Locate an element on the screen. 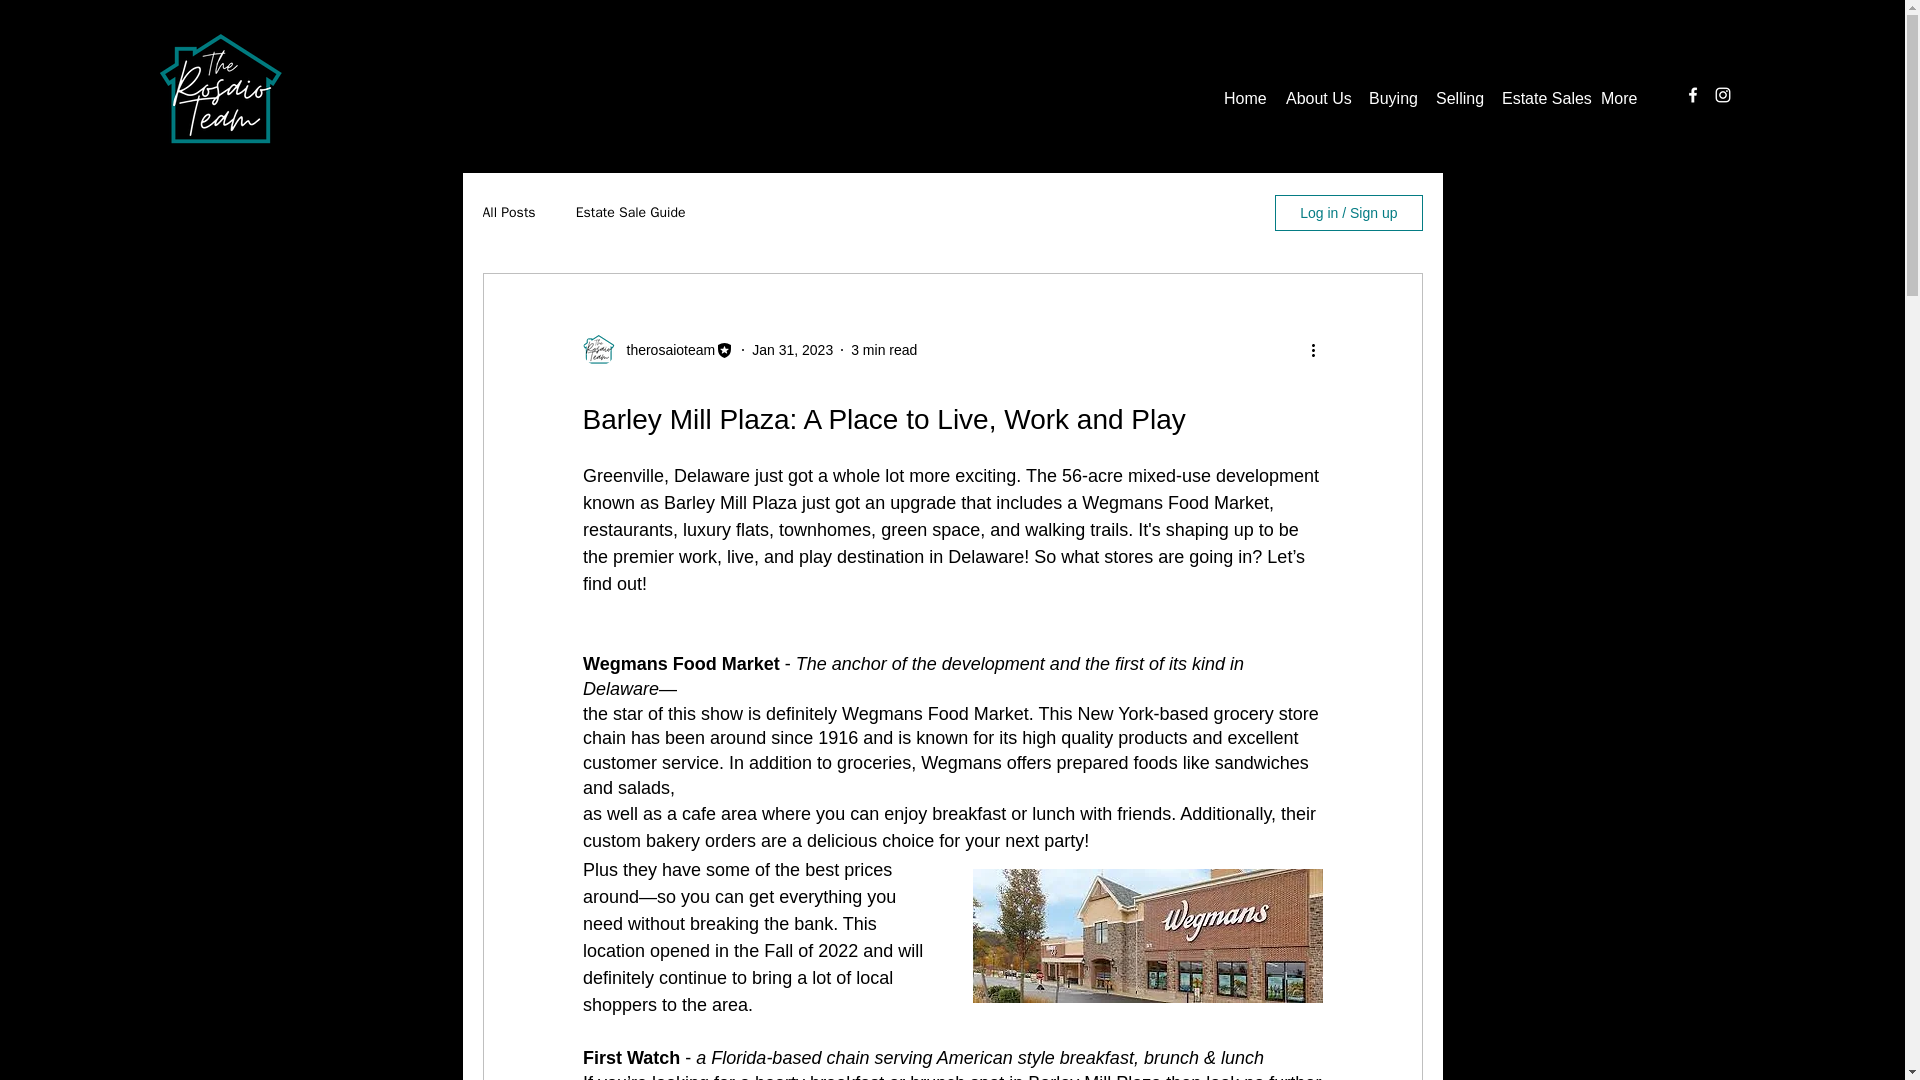  All Posts is located at coordinates (508, 213).